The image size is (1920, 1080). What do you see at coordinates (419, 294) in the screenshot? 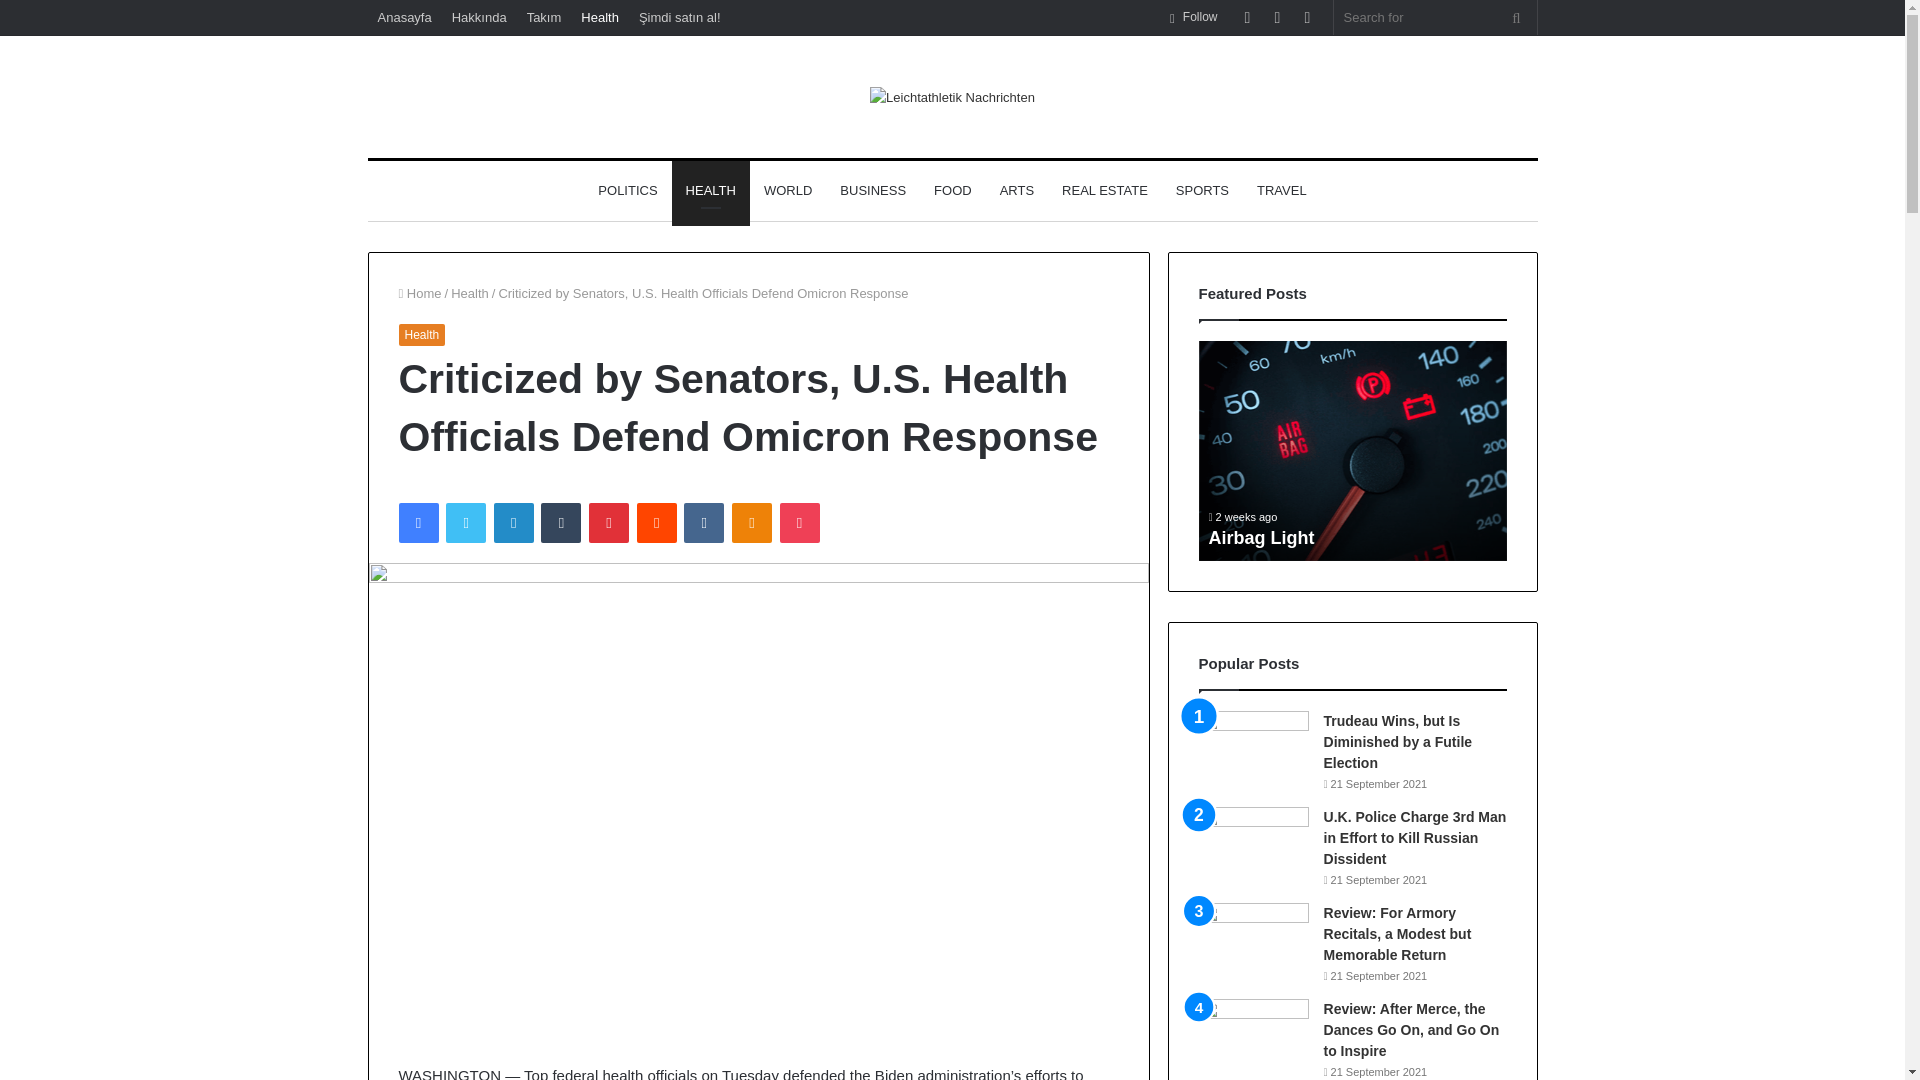
I see `Home` at bounding box center [419, 294].